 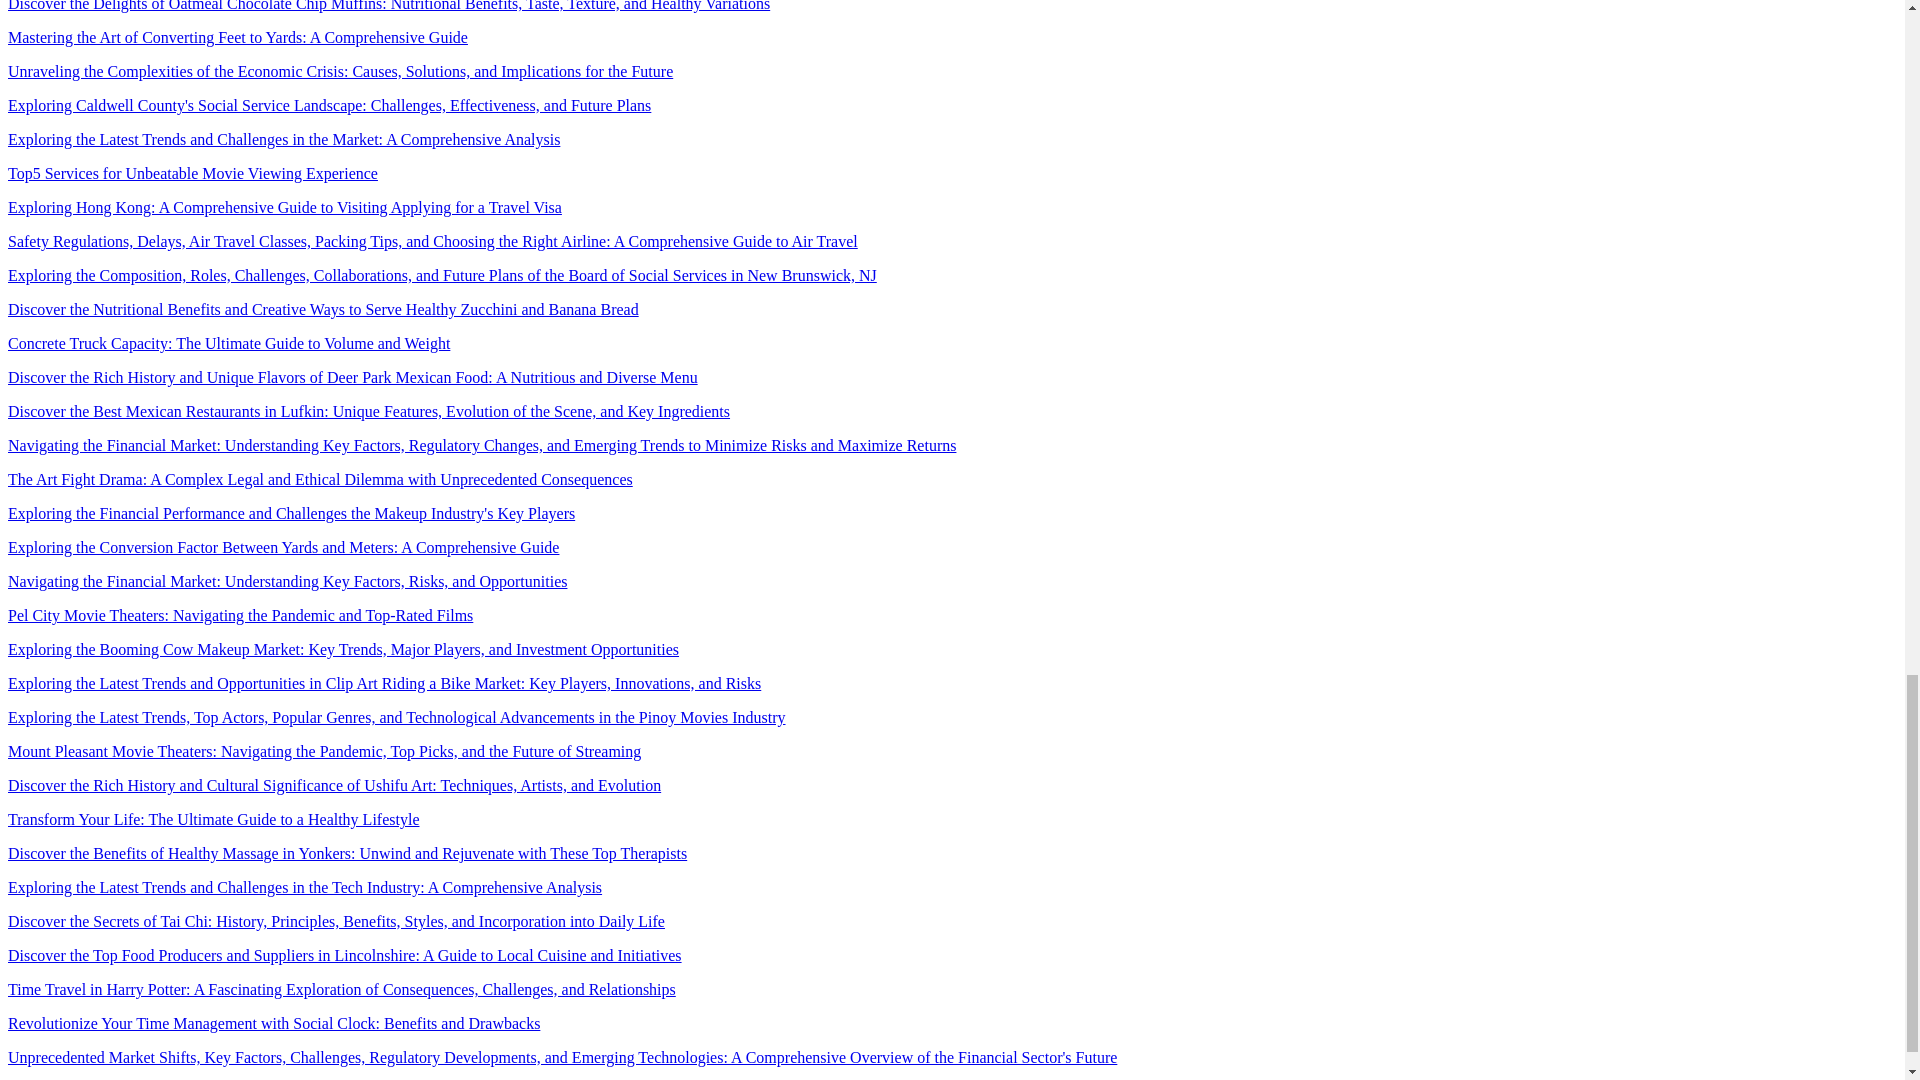 What do you see at coordinates (192, 174) in the screenshot?
I see `Top5 Services for Unbeatable Movie Viewing Experience` at bounding box center [192, 174].